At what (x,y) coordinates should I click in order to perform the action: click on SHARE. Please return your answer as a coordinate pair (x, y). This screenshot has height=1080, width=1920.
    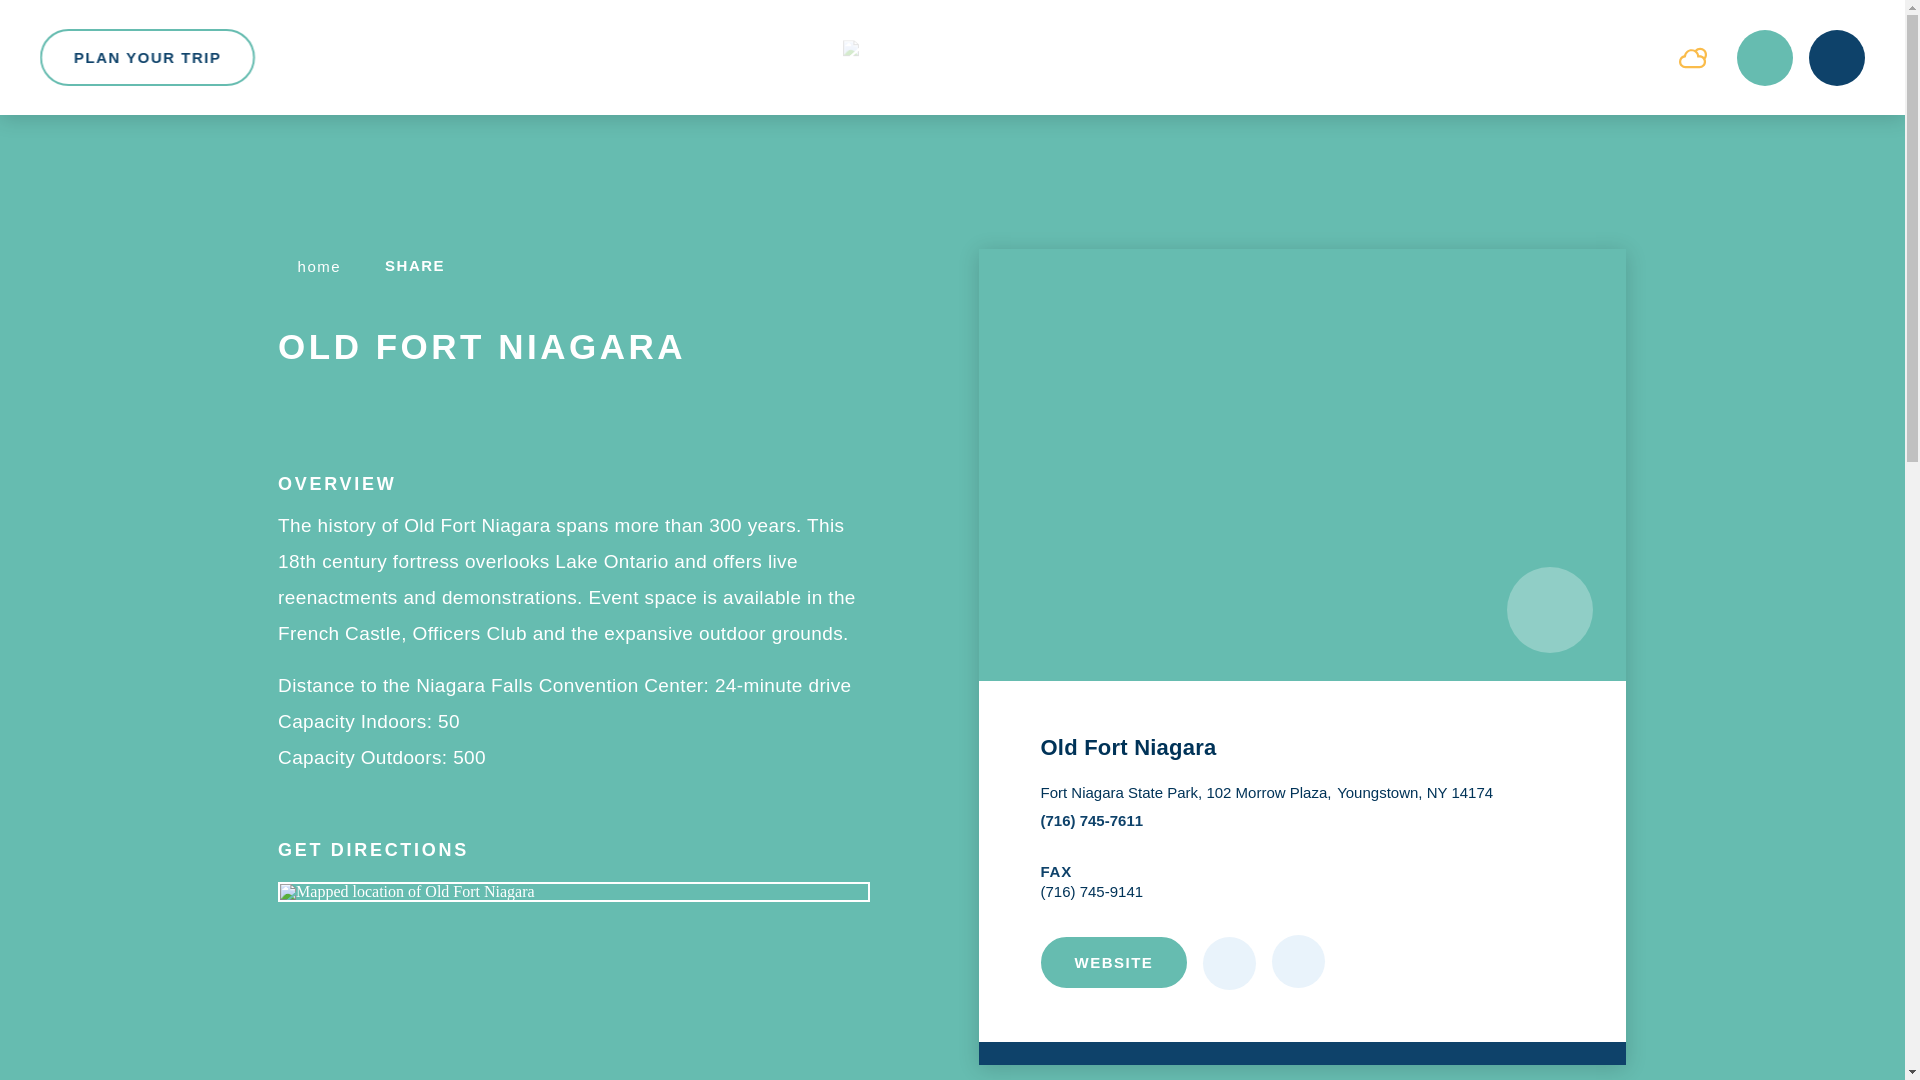
    Looking at the image, I should click on (426, 266).